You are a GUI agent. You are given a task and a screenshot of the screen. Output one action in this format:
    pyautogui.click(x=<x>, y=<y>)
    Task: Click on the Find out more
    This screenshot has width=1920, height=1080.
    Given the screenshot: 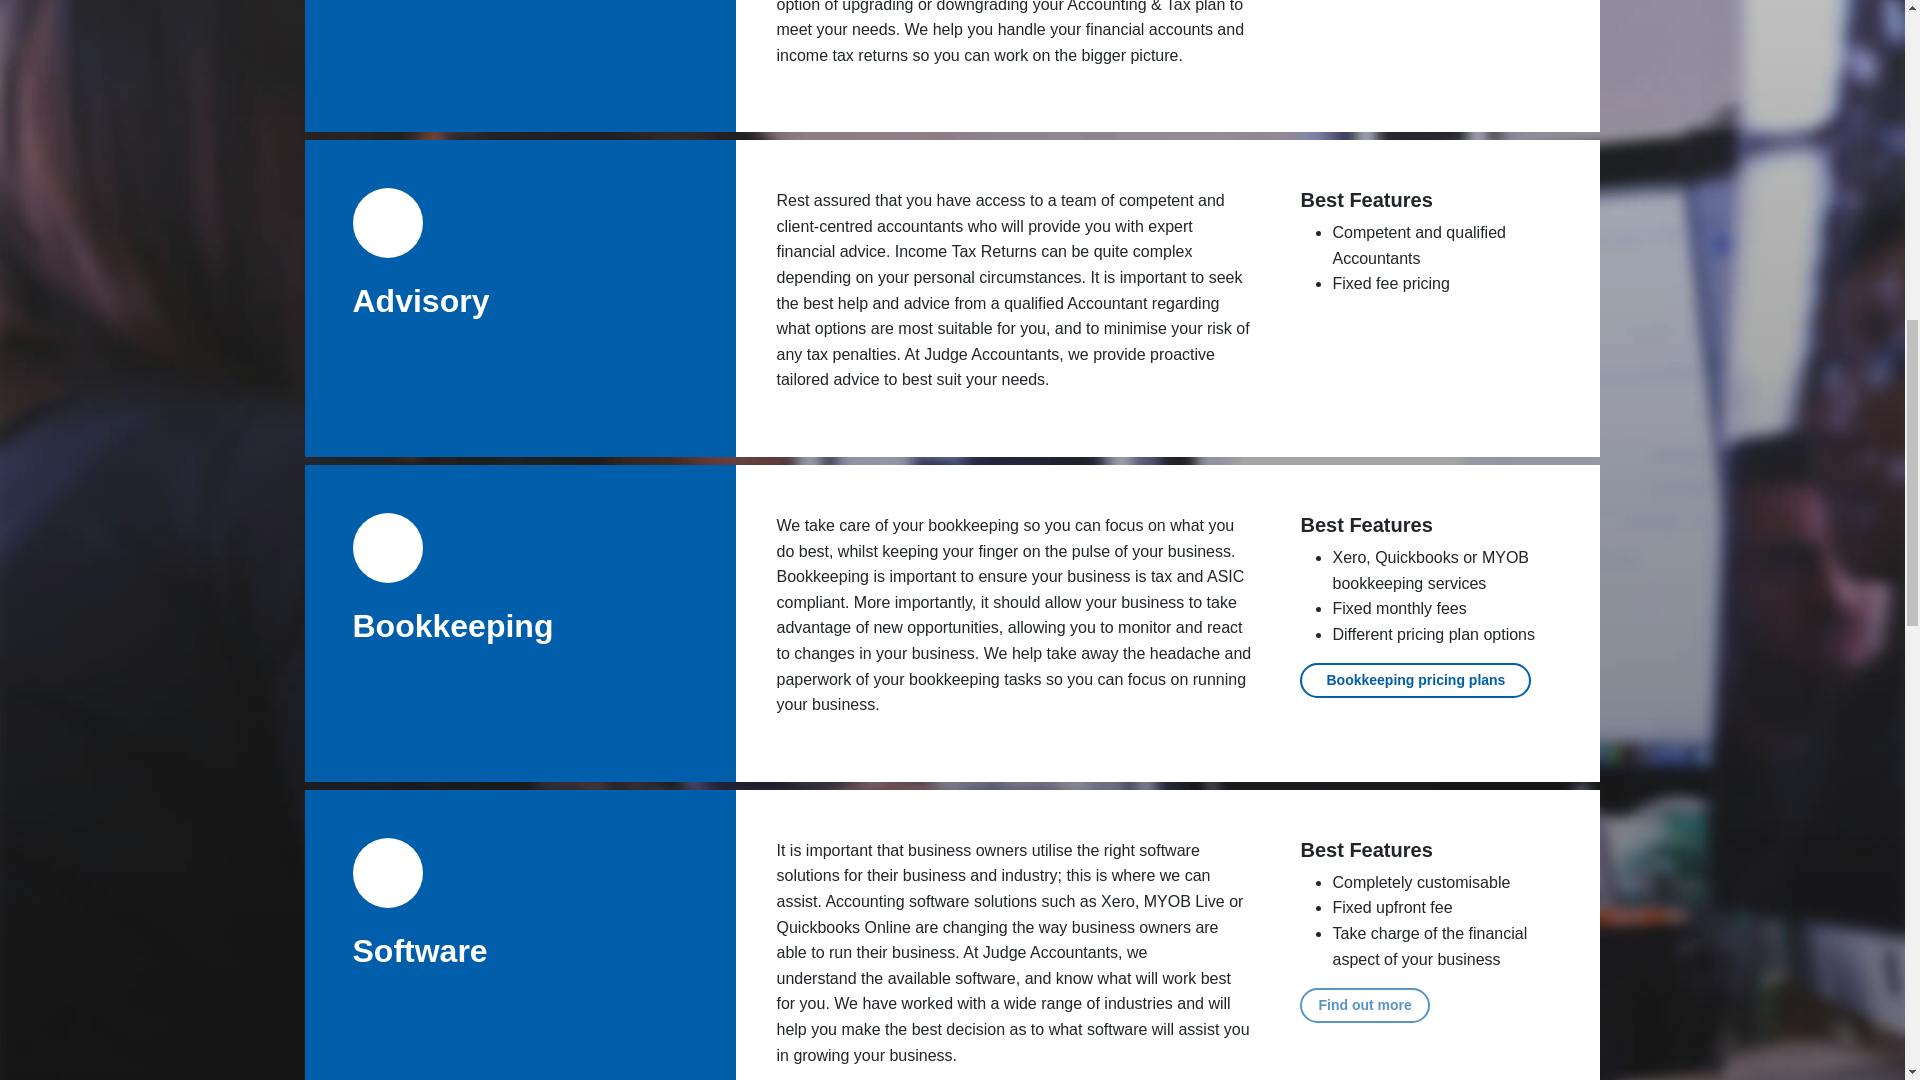 What is the action you would take?
    pyautogui.click(x=1364, y=1004)
    